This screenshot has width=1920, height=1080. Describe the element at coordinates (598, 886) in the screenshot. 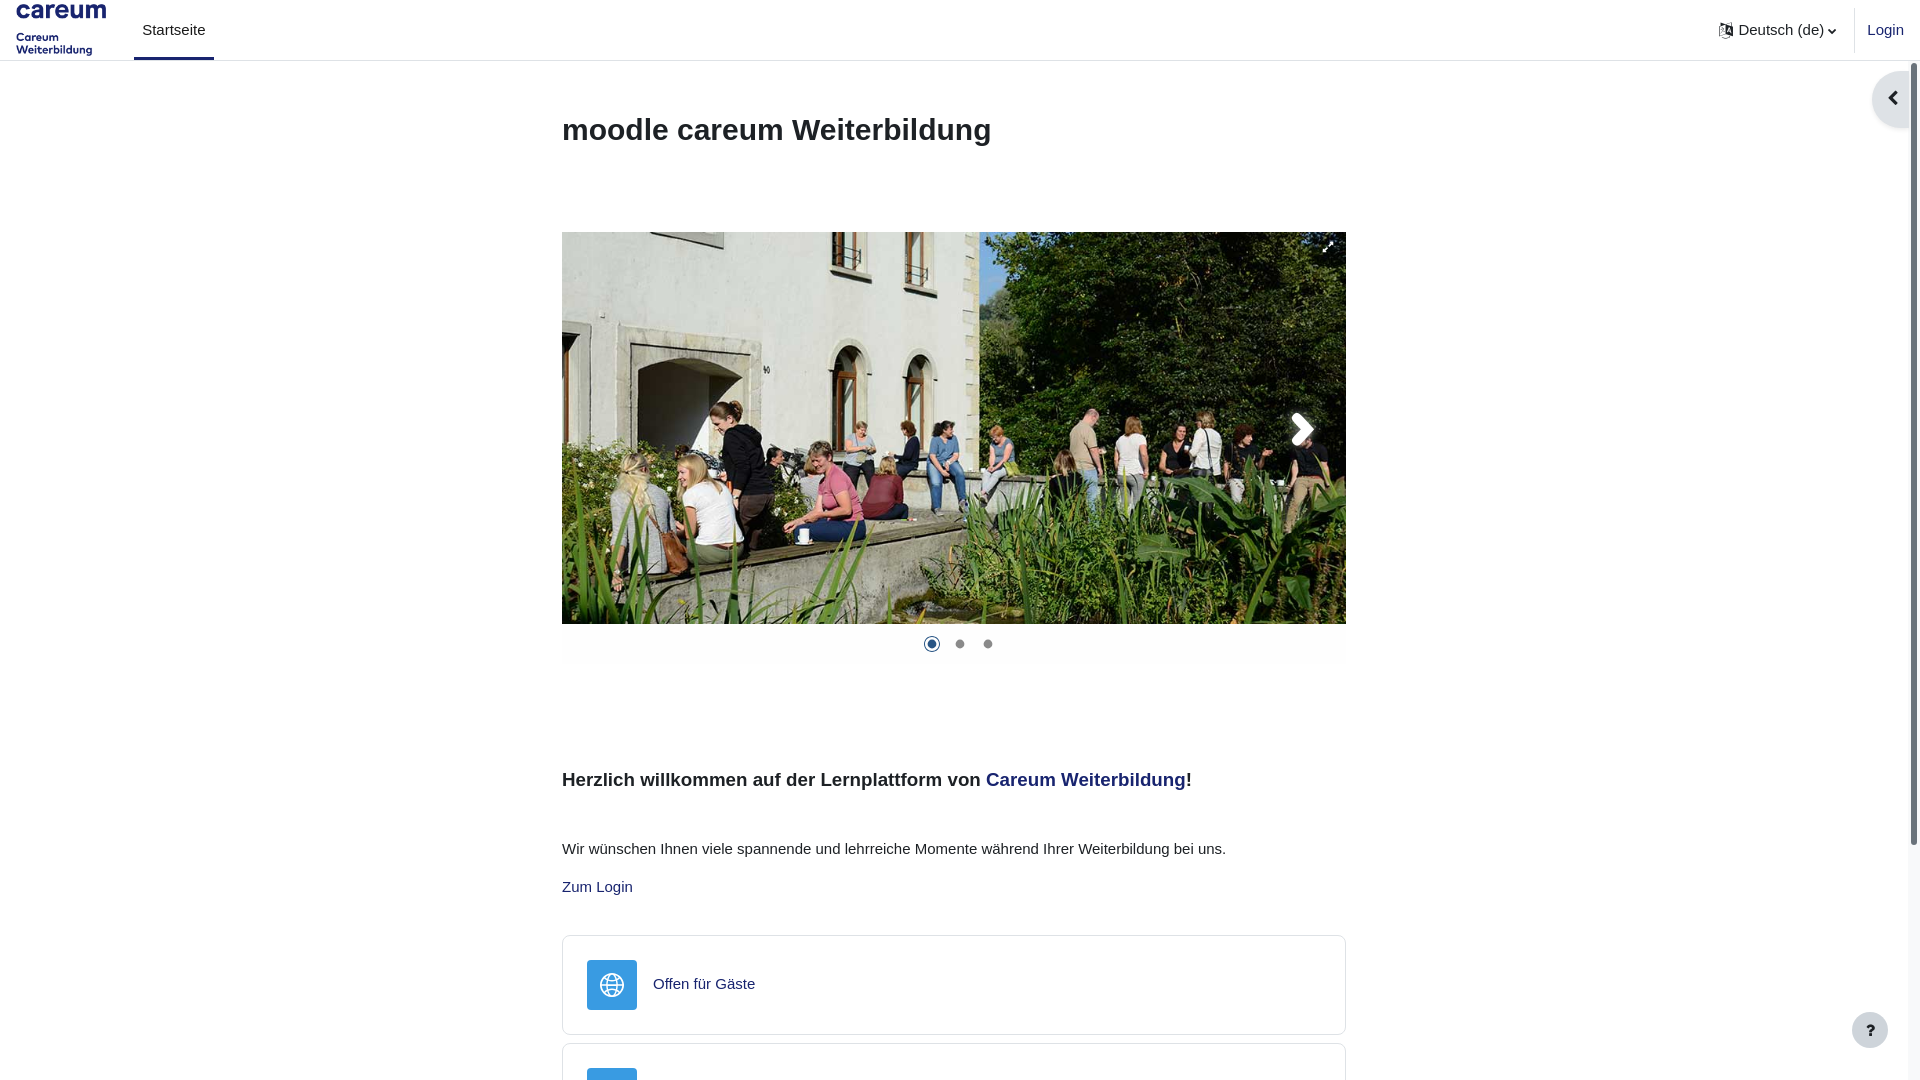

I see `Zum Login` at that location.